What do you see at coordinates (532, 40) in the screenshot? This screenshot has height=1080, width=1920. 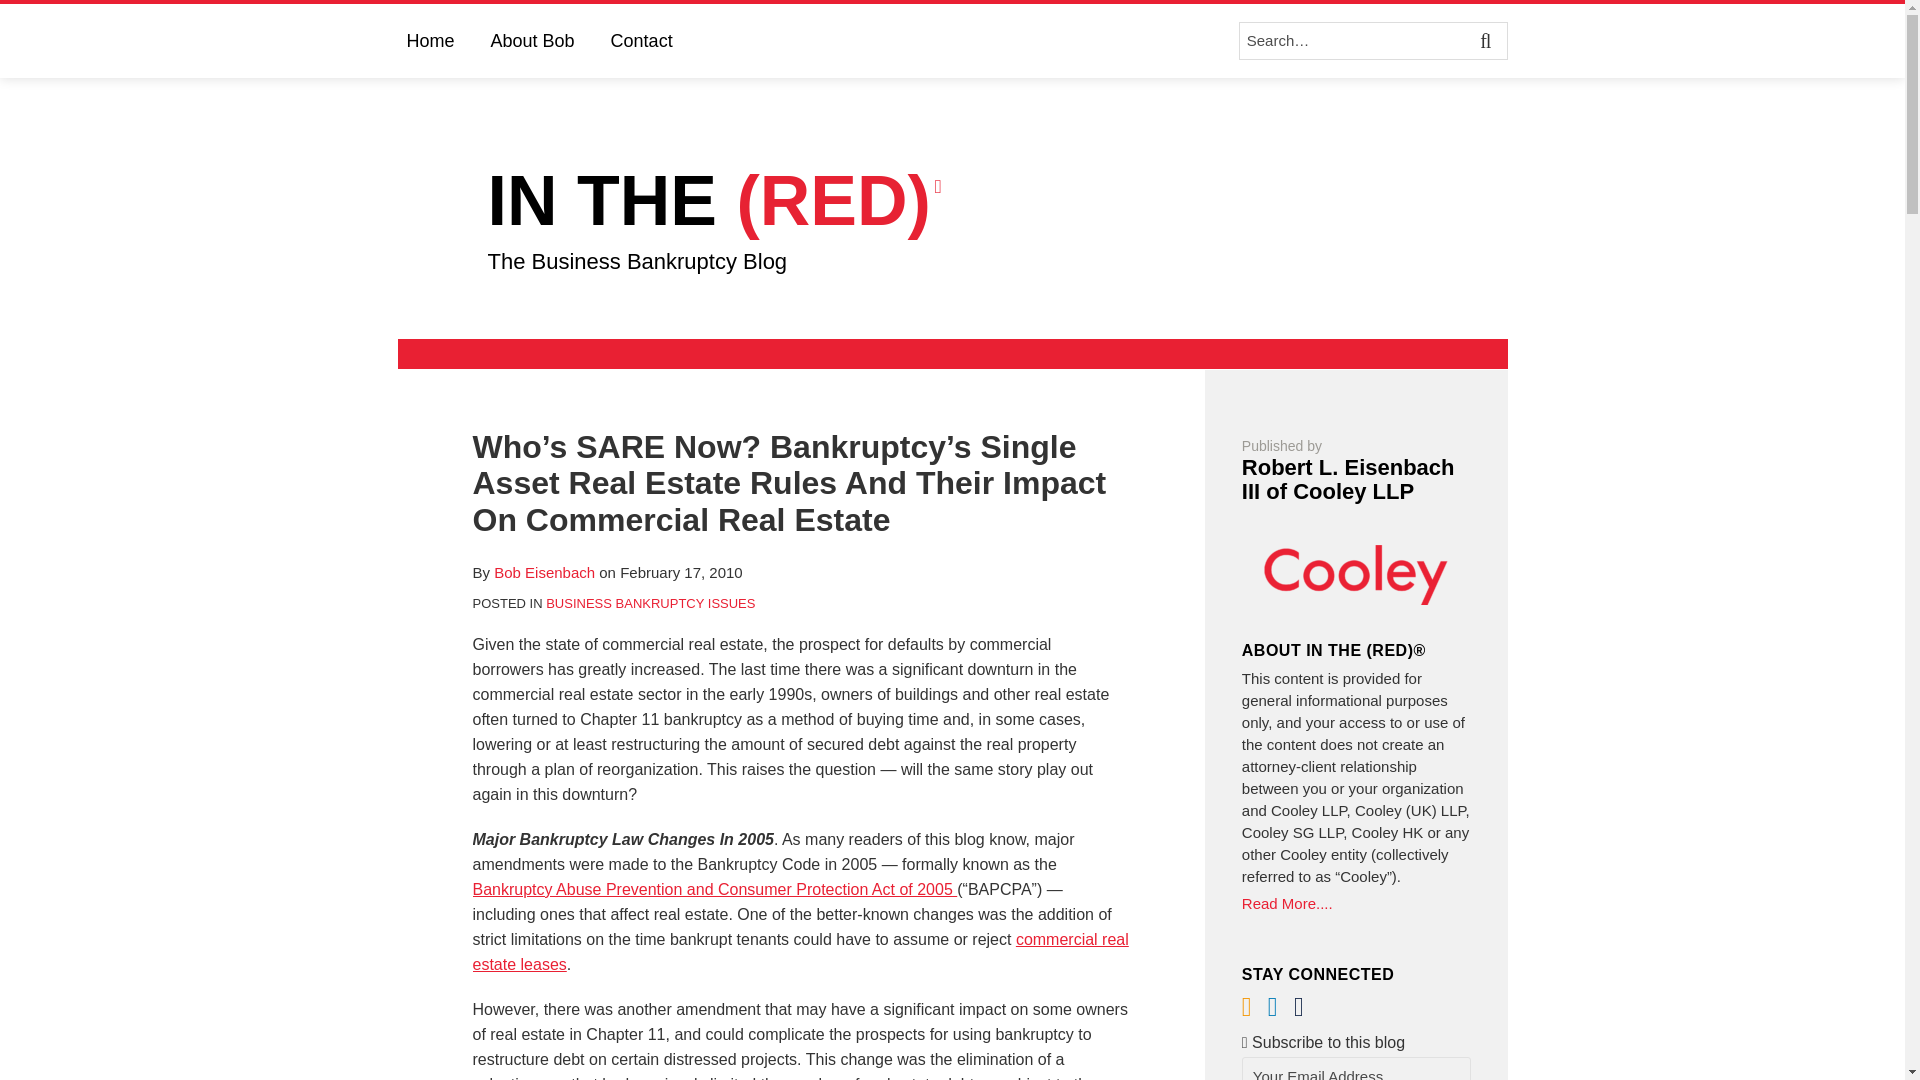 I see `About Bob` at bounding box center [532, 40].